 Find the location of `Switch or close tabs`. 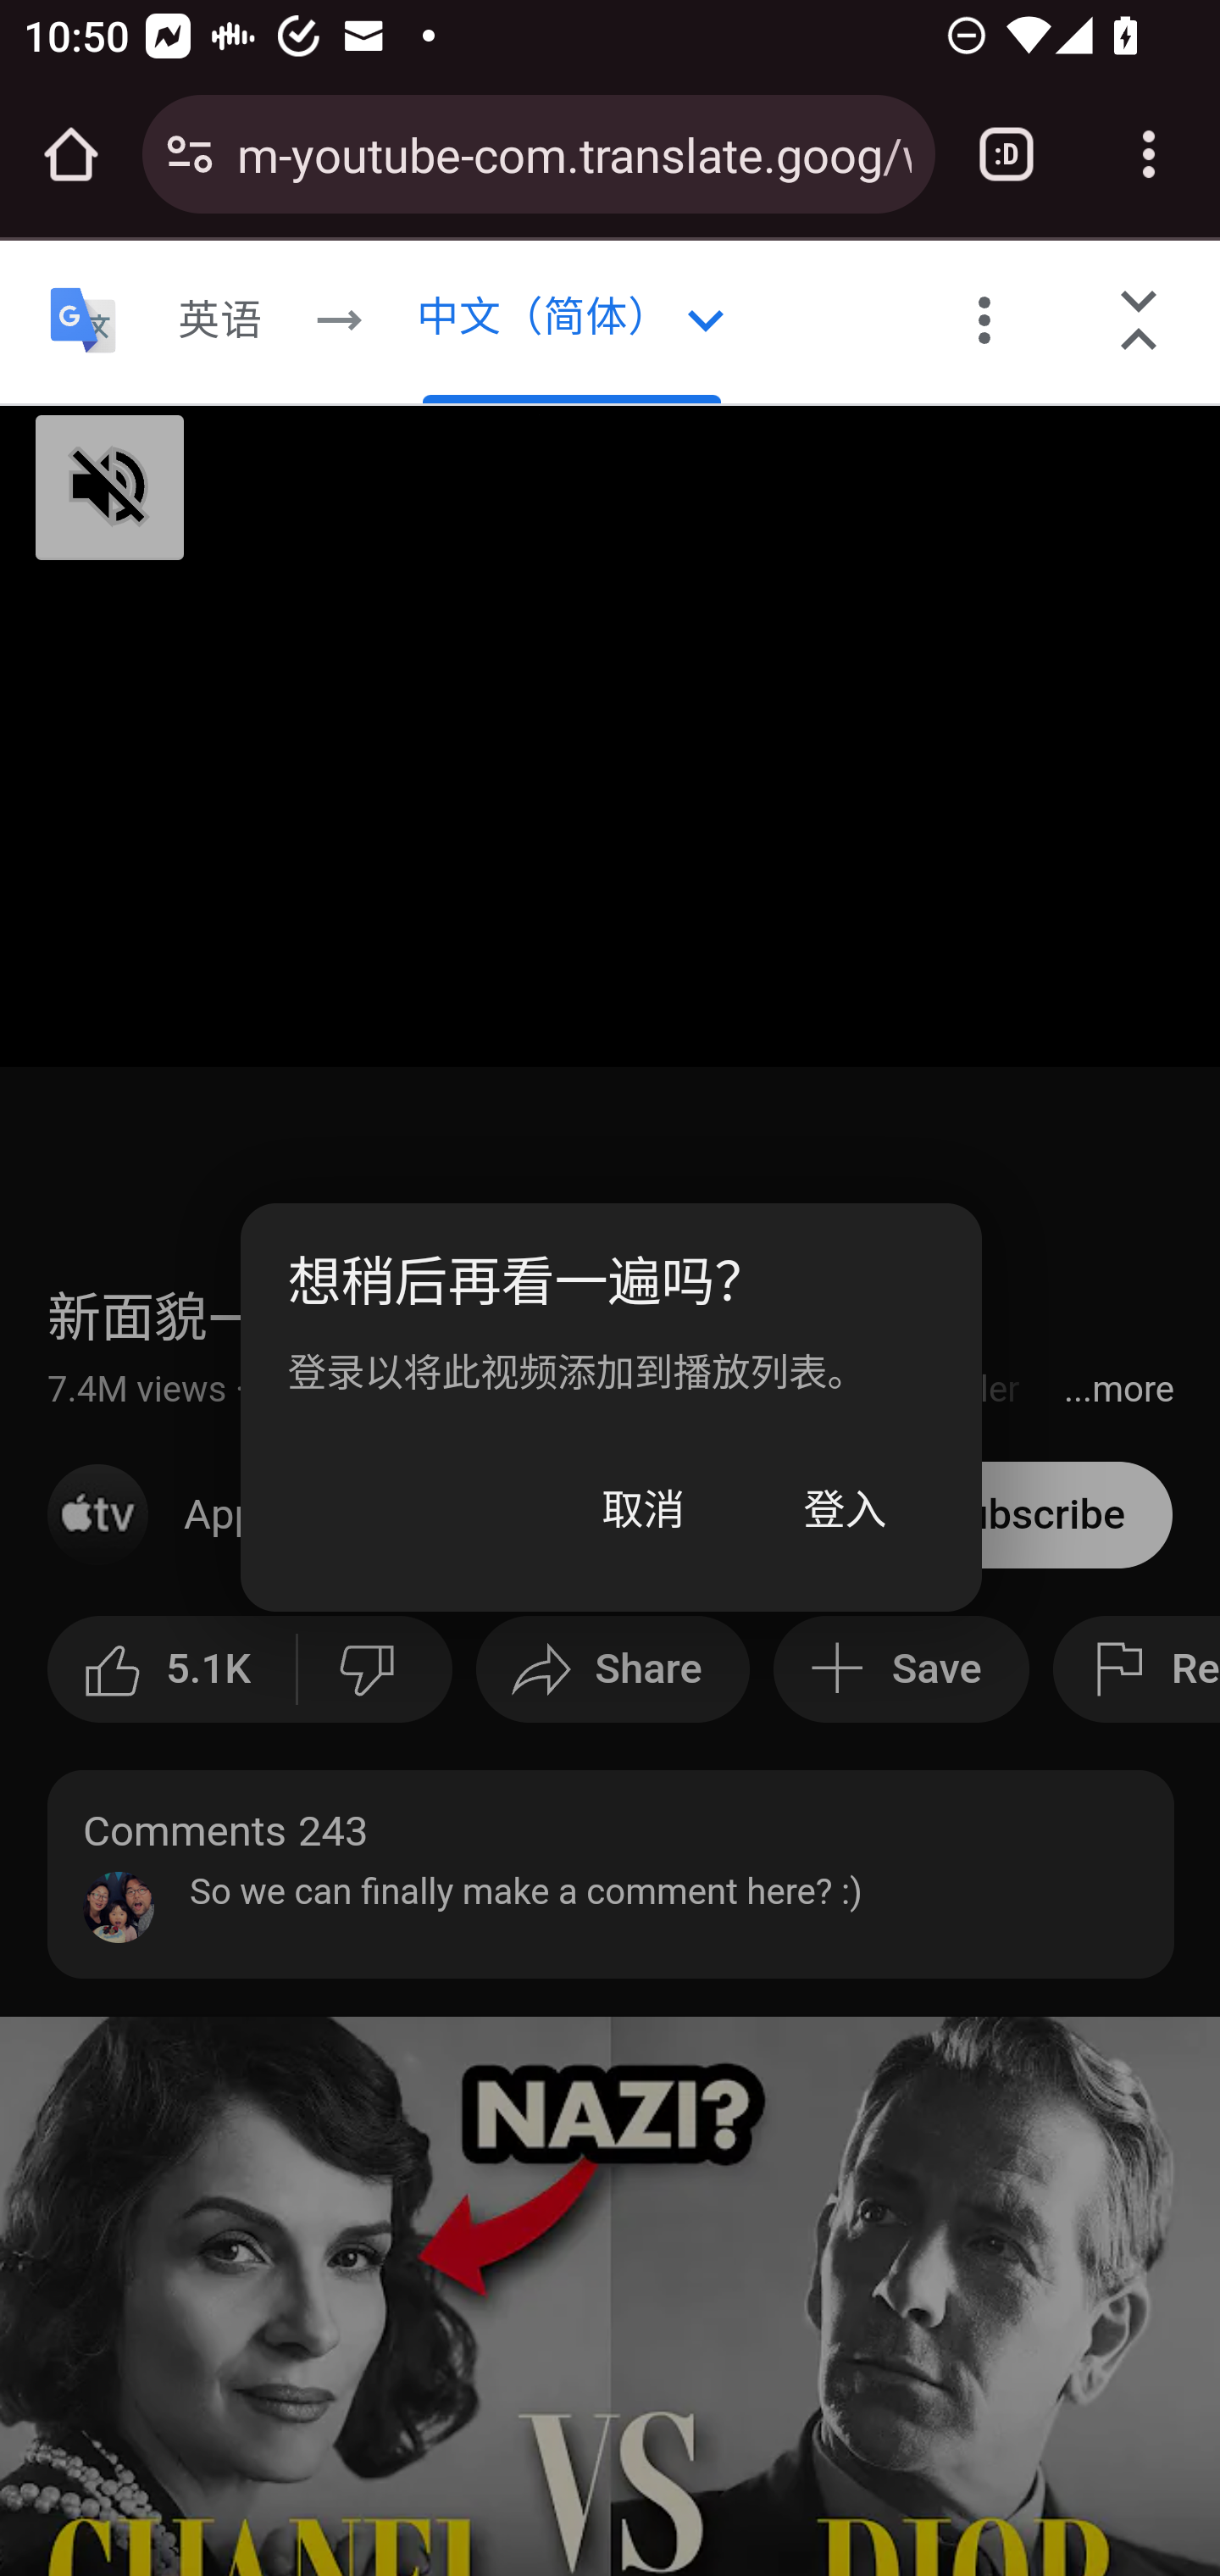

Switch or close tabs is located at coordinates (1006, 154).